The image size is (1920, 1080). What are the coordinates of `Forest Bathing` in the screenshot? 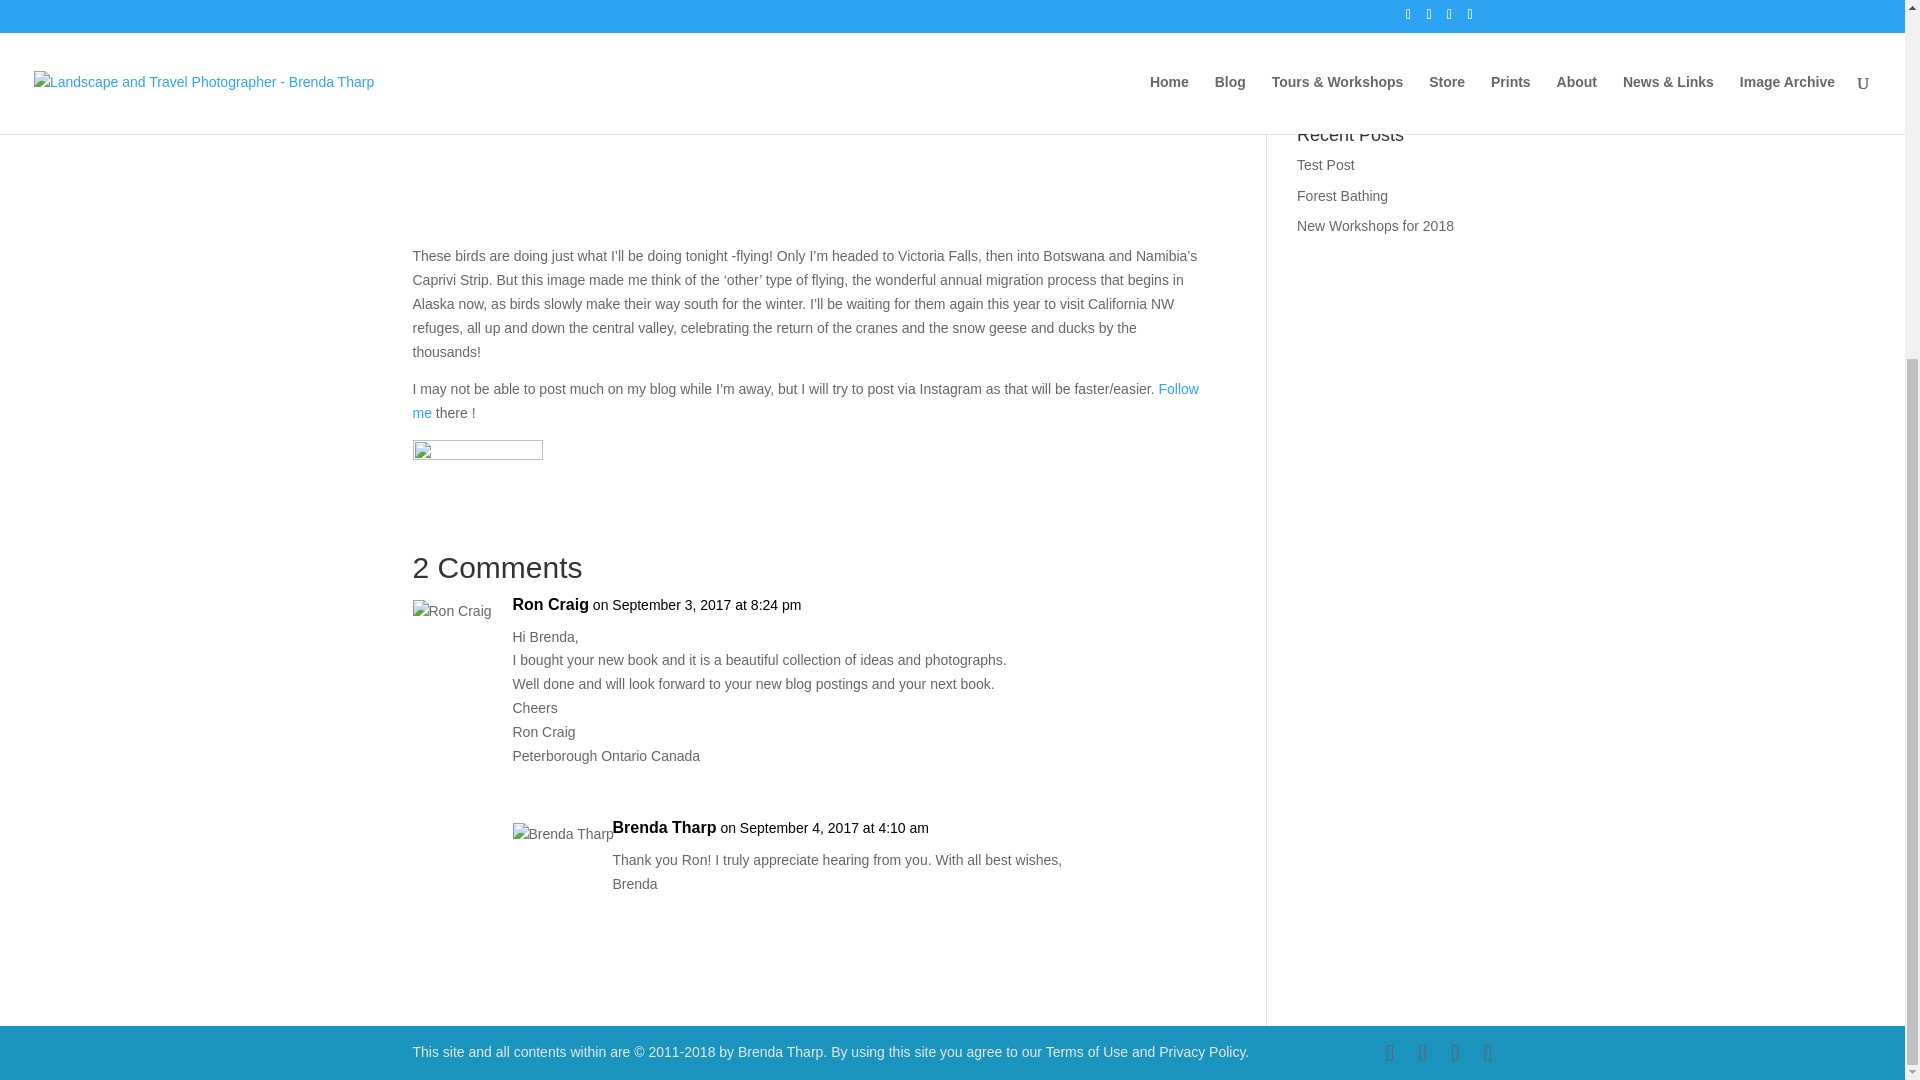 It's located at (1342, 196).